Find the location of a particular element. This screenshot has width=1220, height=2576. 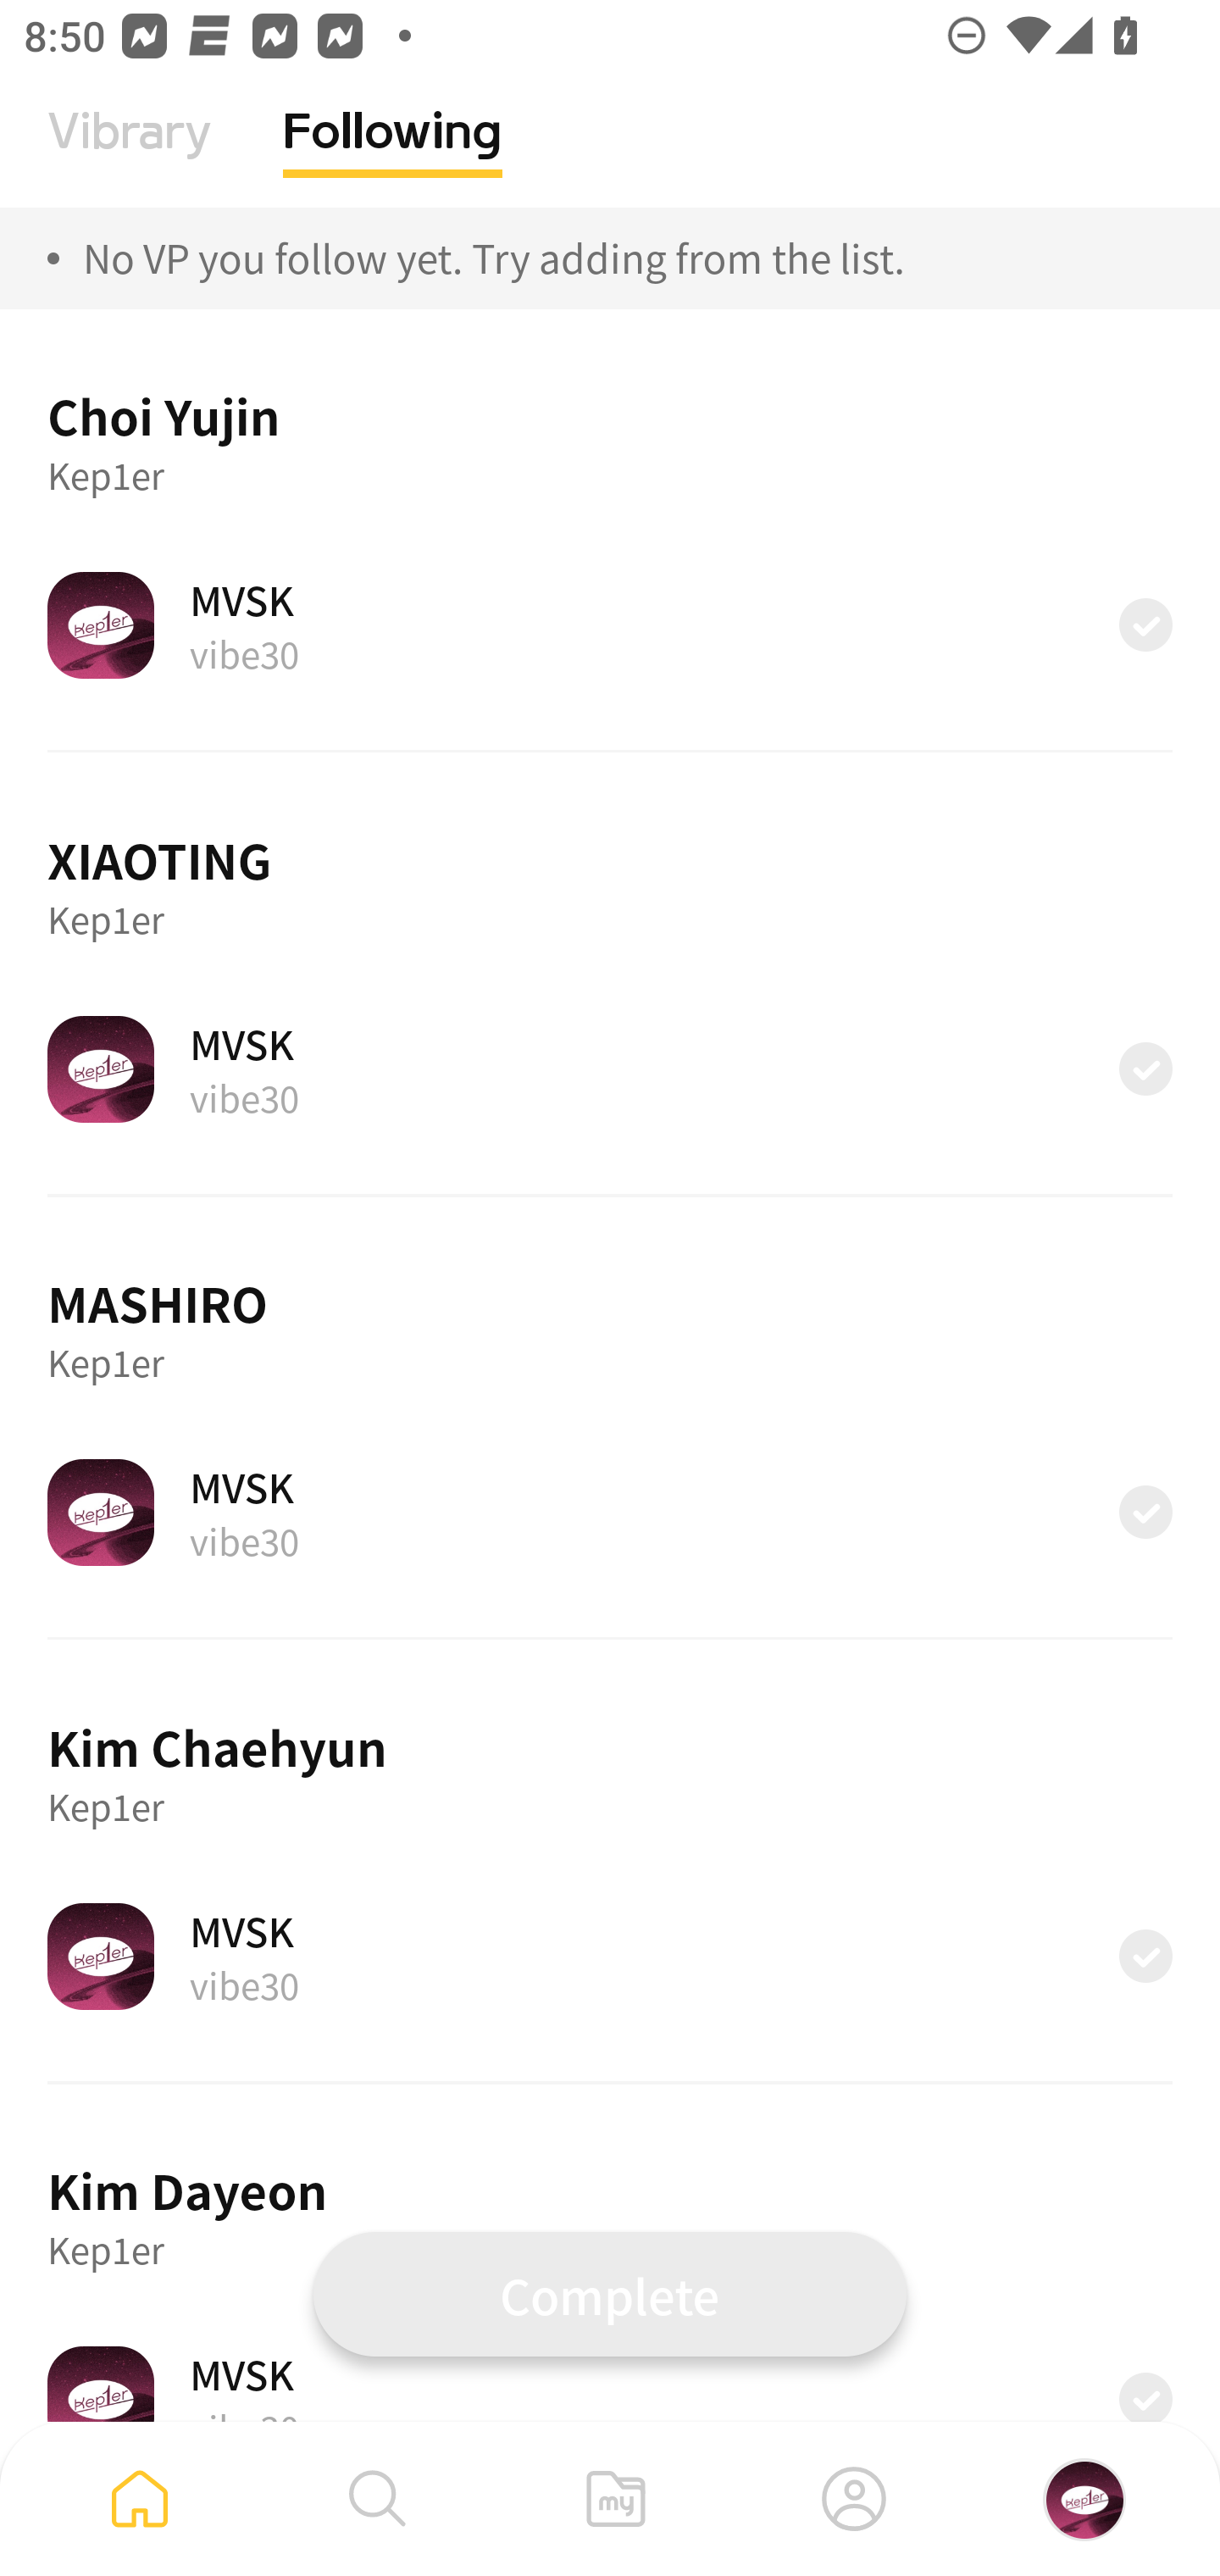

Complete is located at coordinates (610, 2293).